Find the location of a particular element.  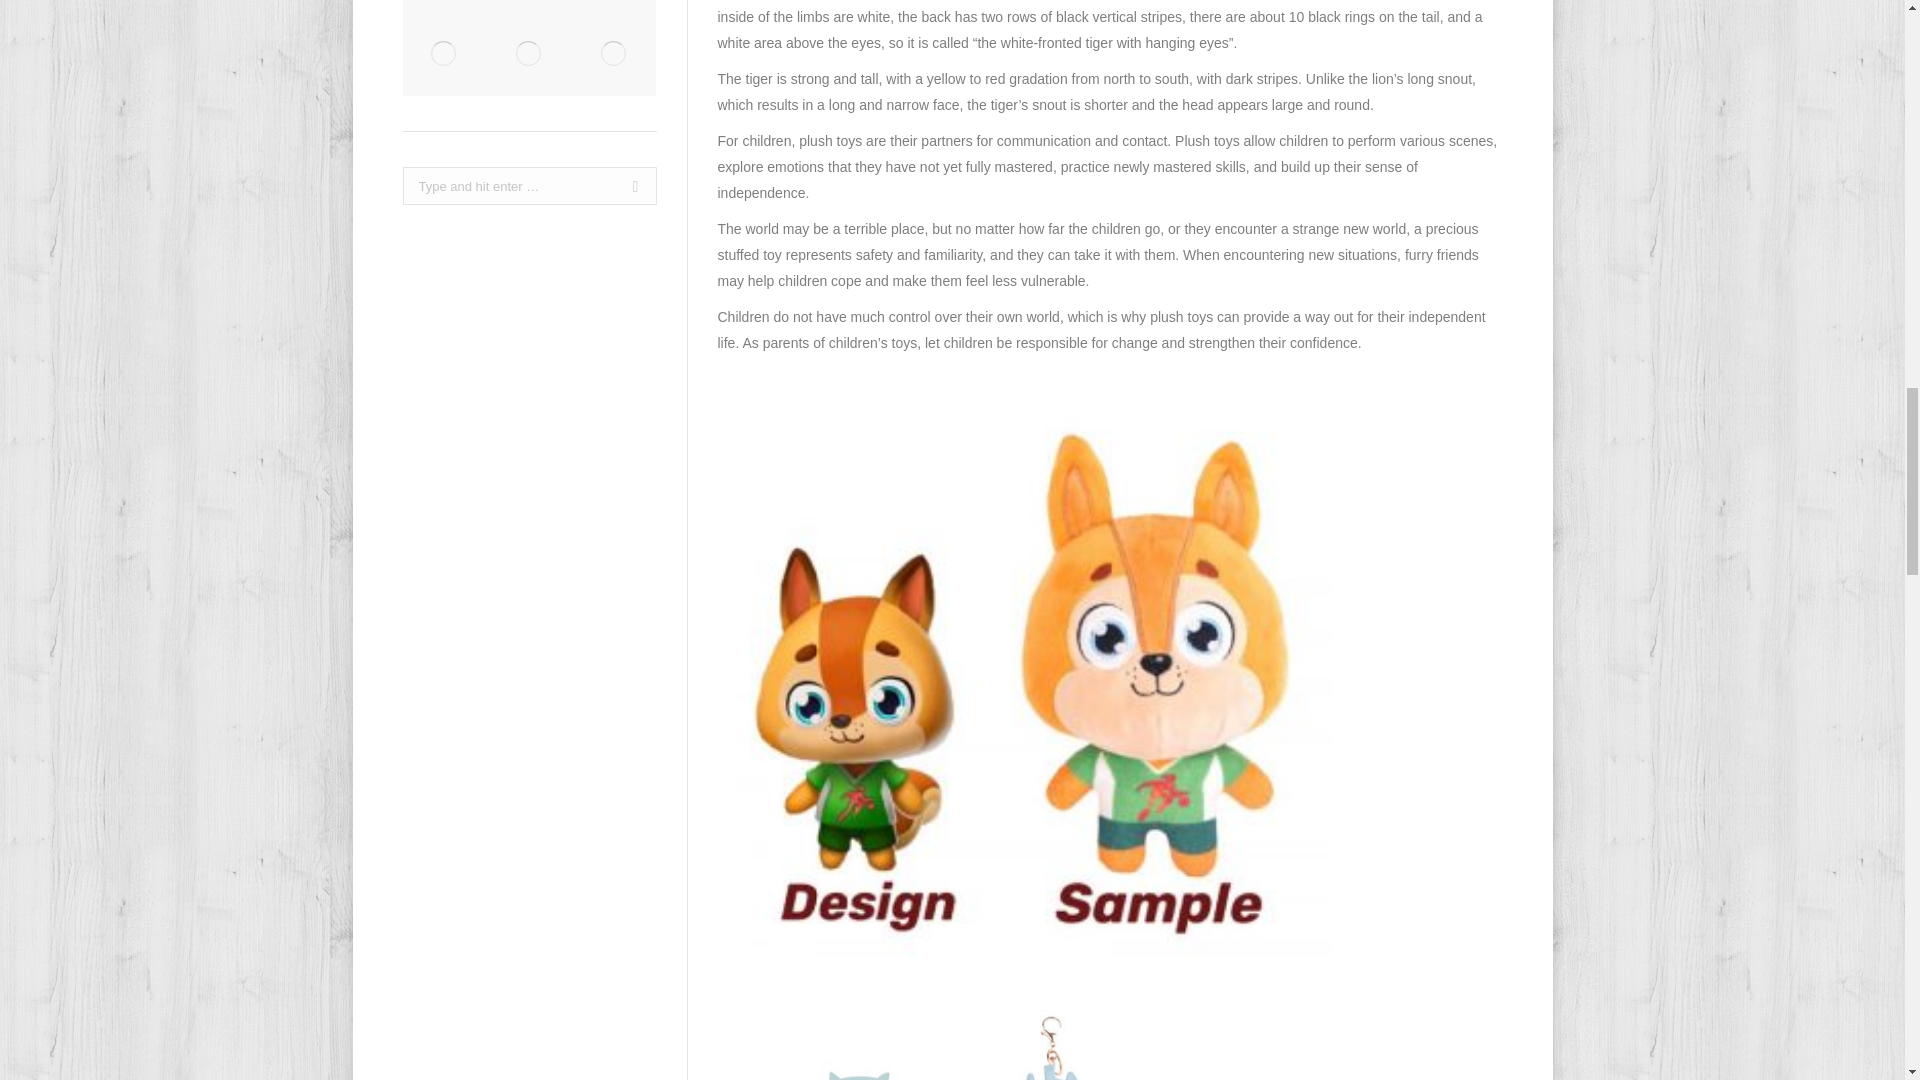

Go! is located at coordinates (628, 186).